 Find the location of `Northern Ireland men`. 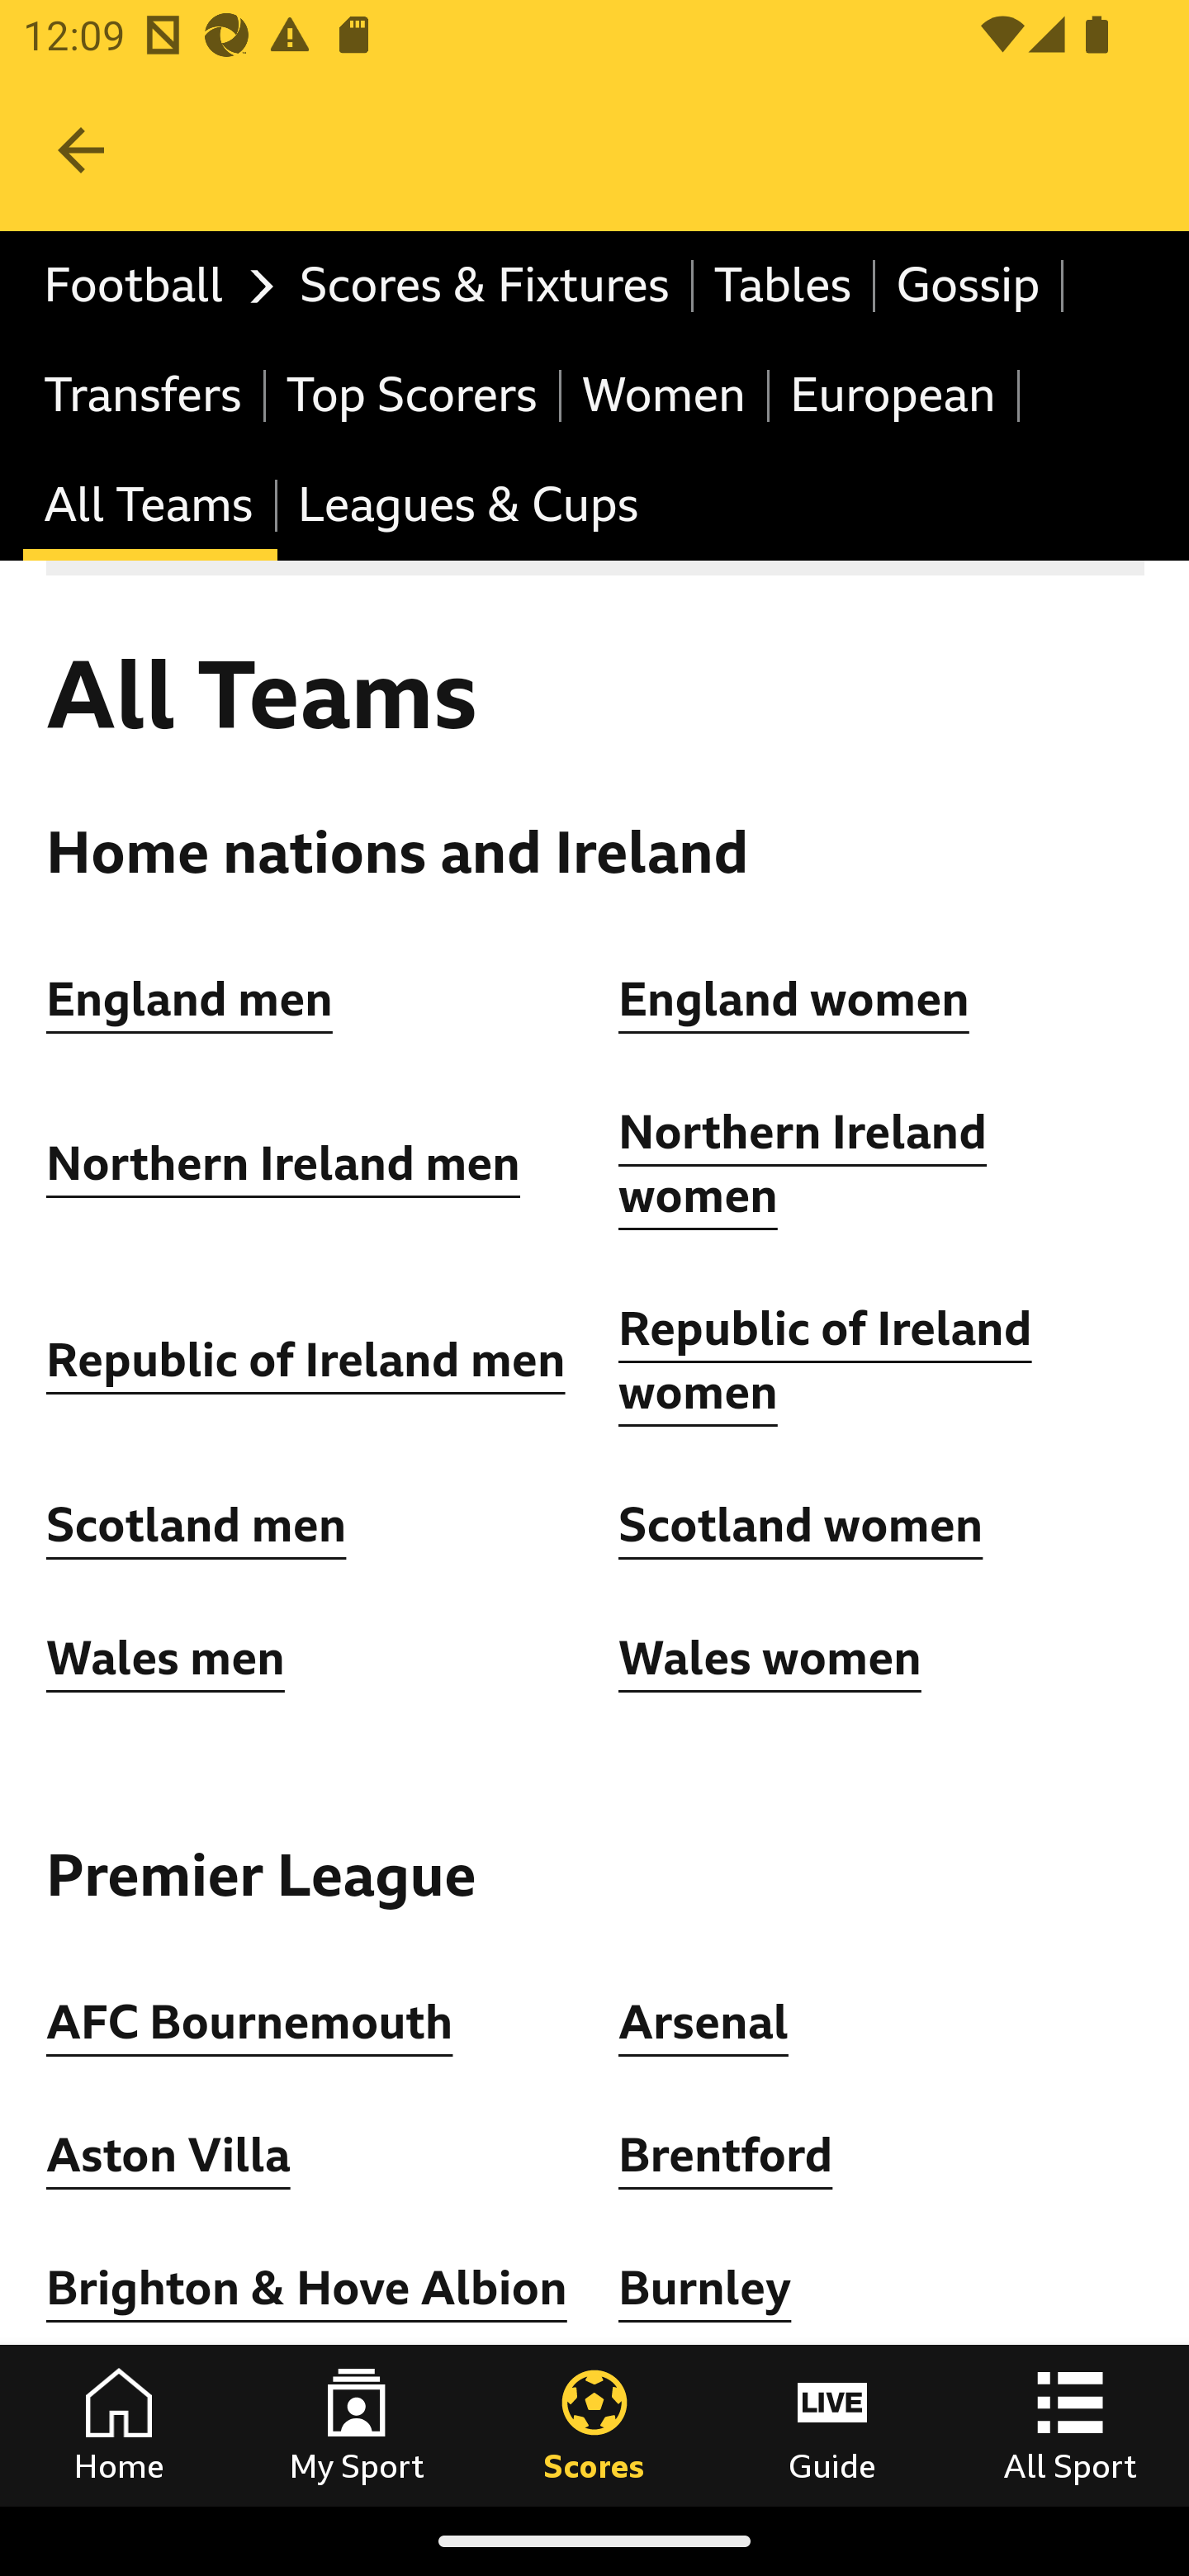

Northern Ireland men is located at coordinates (284, 1164).